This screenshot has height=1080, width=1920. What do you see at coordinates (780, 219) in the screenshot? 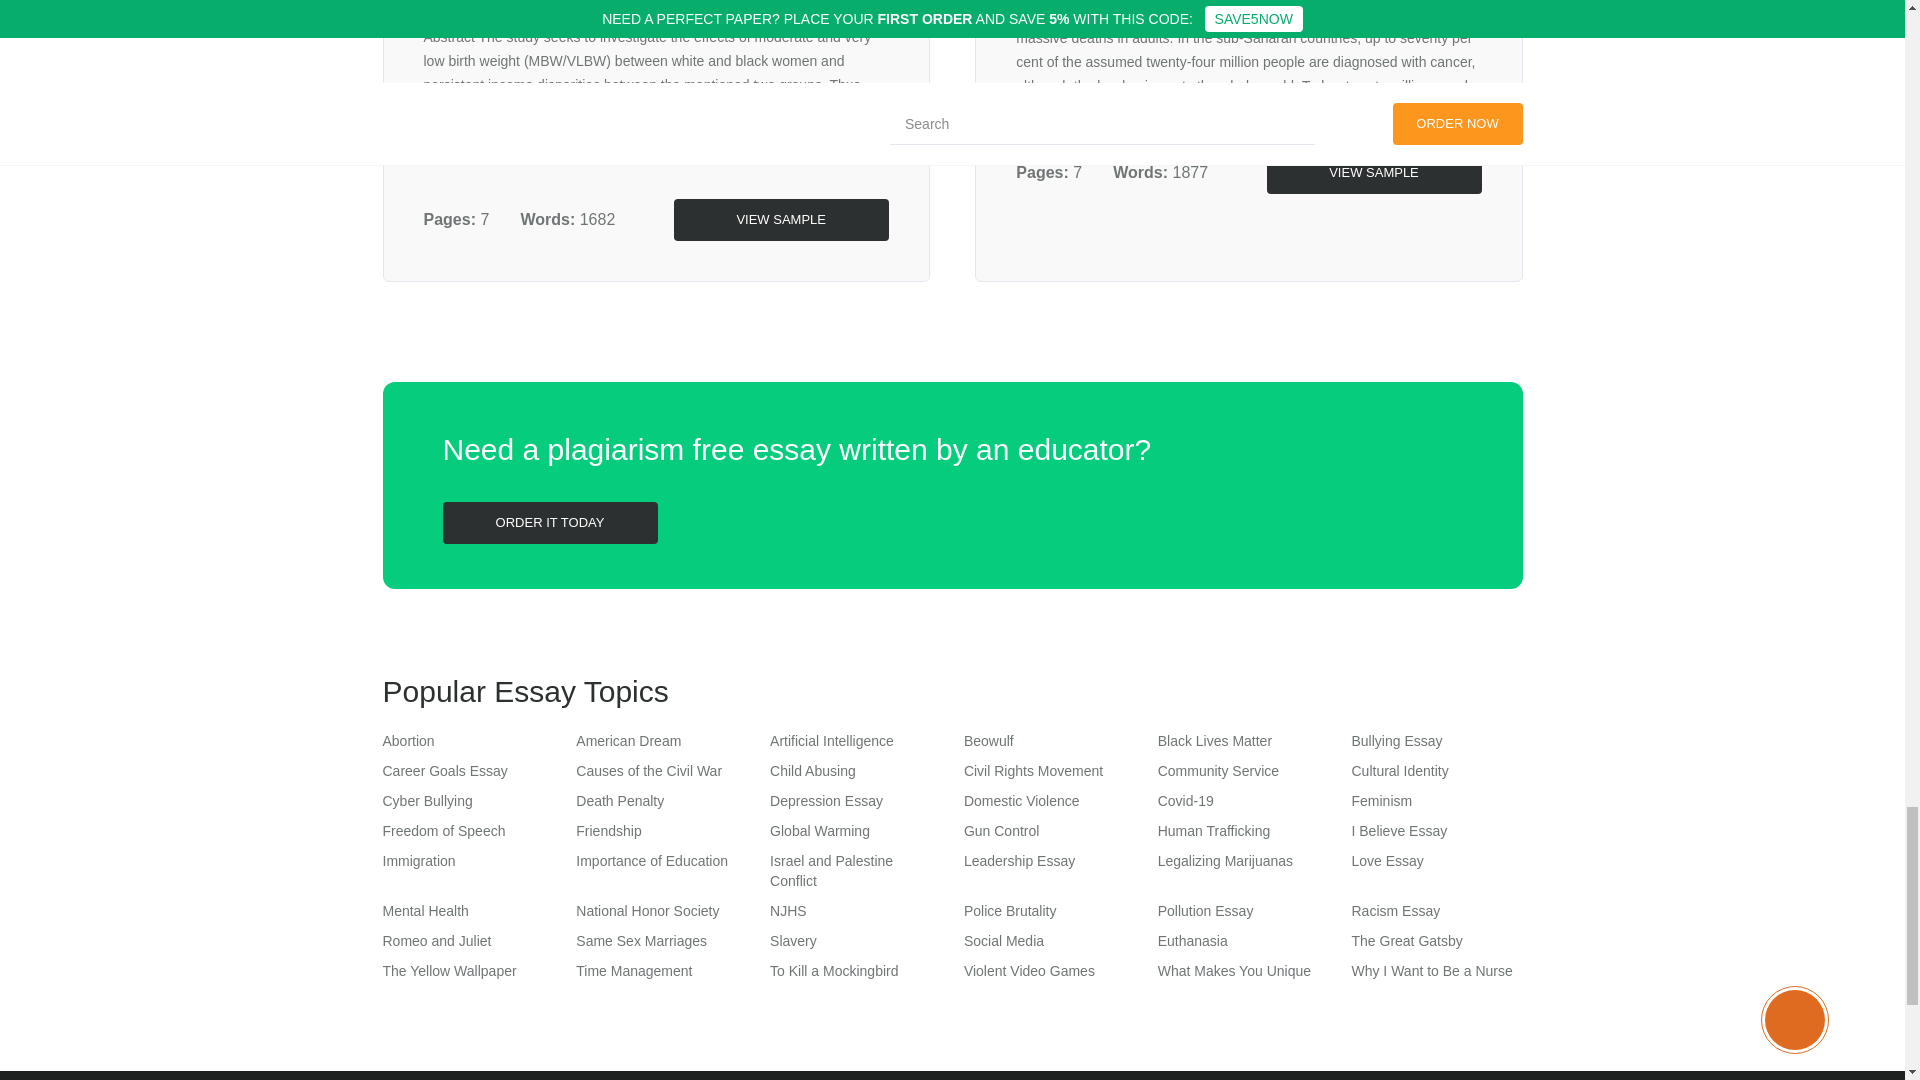
I see `VIEW SAMPLE` at bounding box center [780, 219].